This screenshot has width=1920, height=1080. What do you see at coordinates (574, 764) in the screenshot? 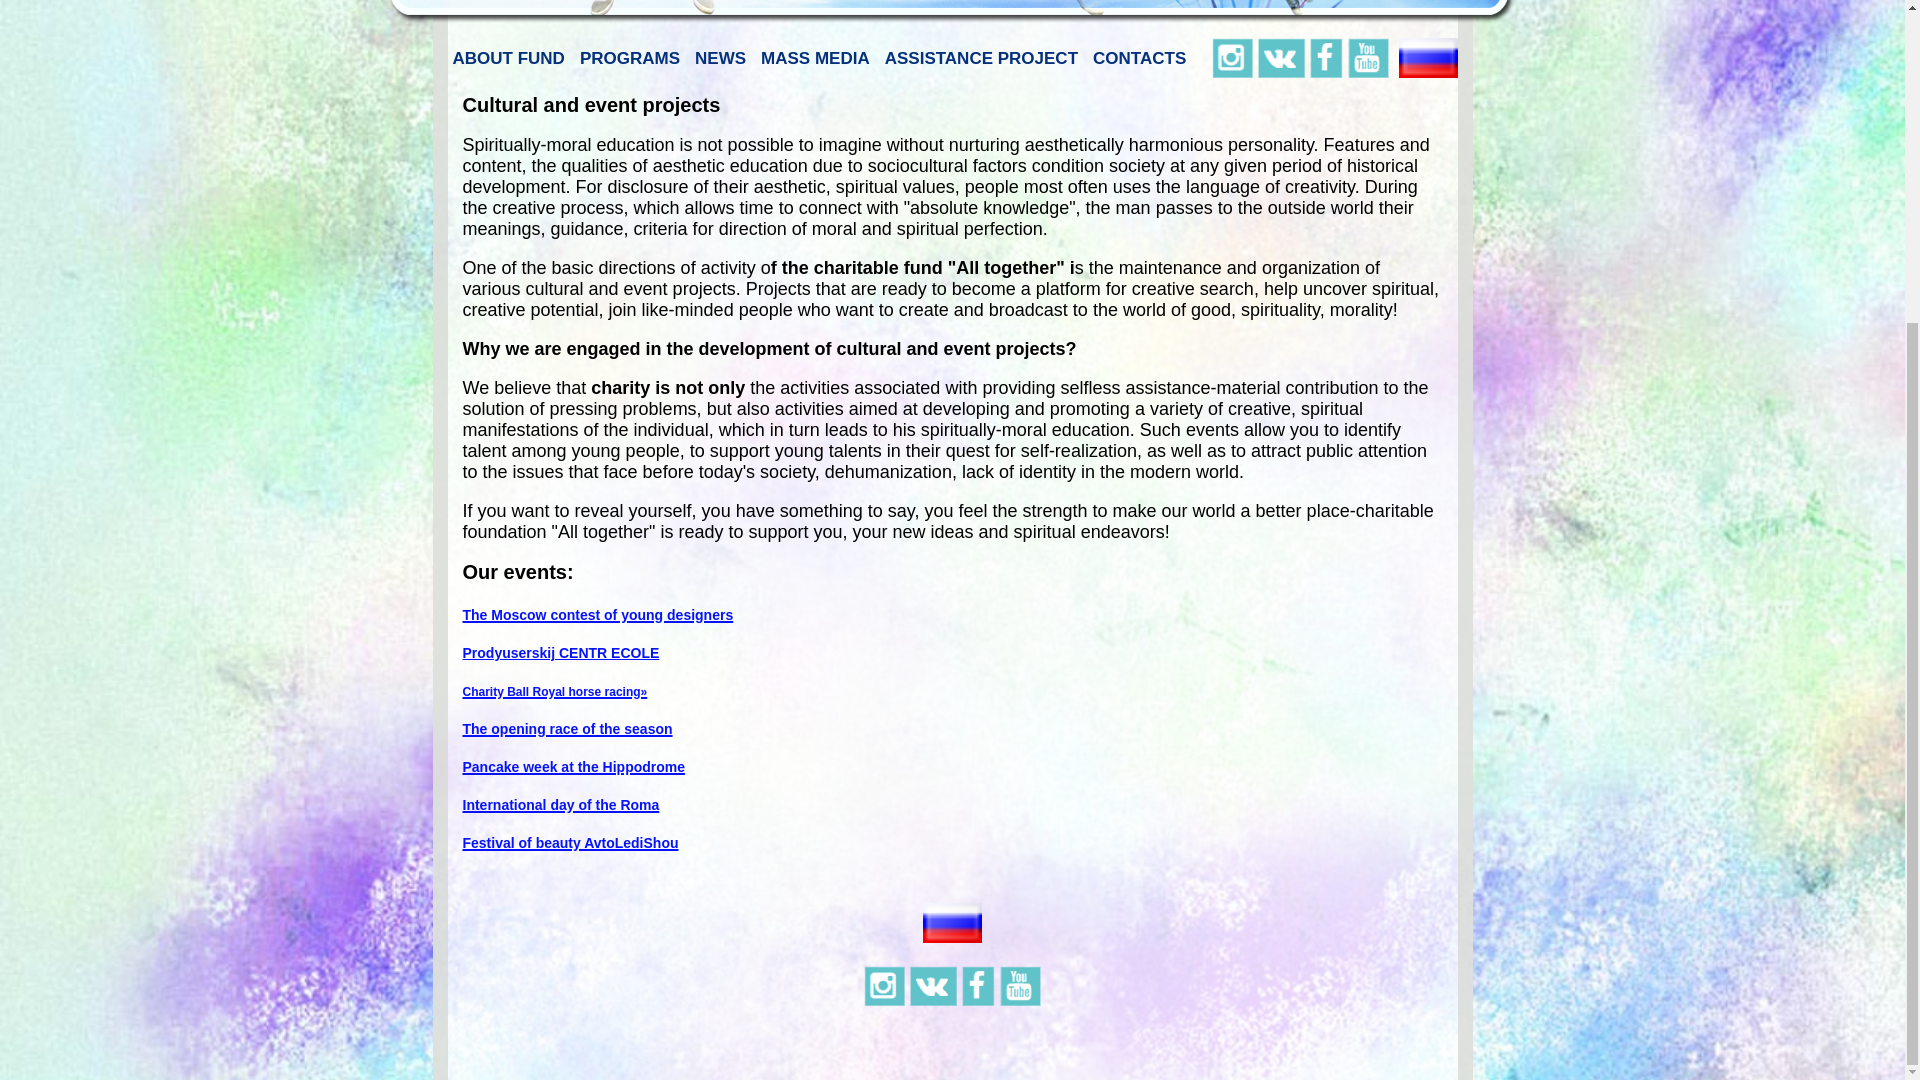
I see `Pancake week at the Hippodrome` at bounding box center [574, 764].